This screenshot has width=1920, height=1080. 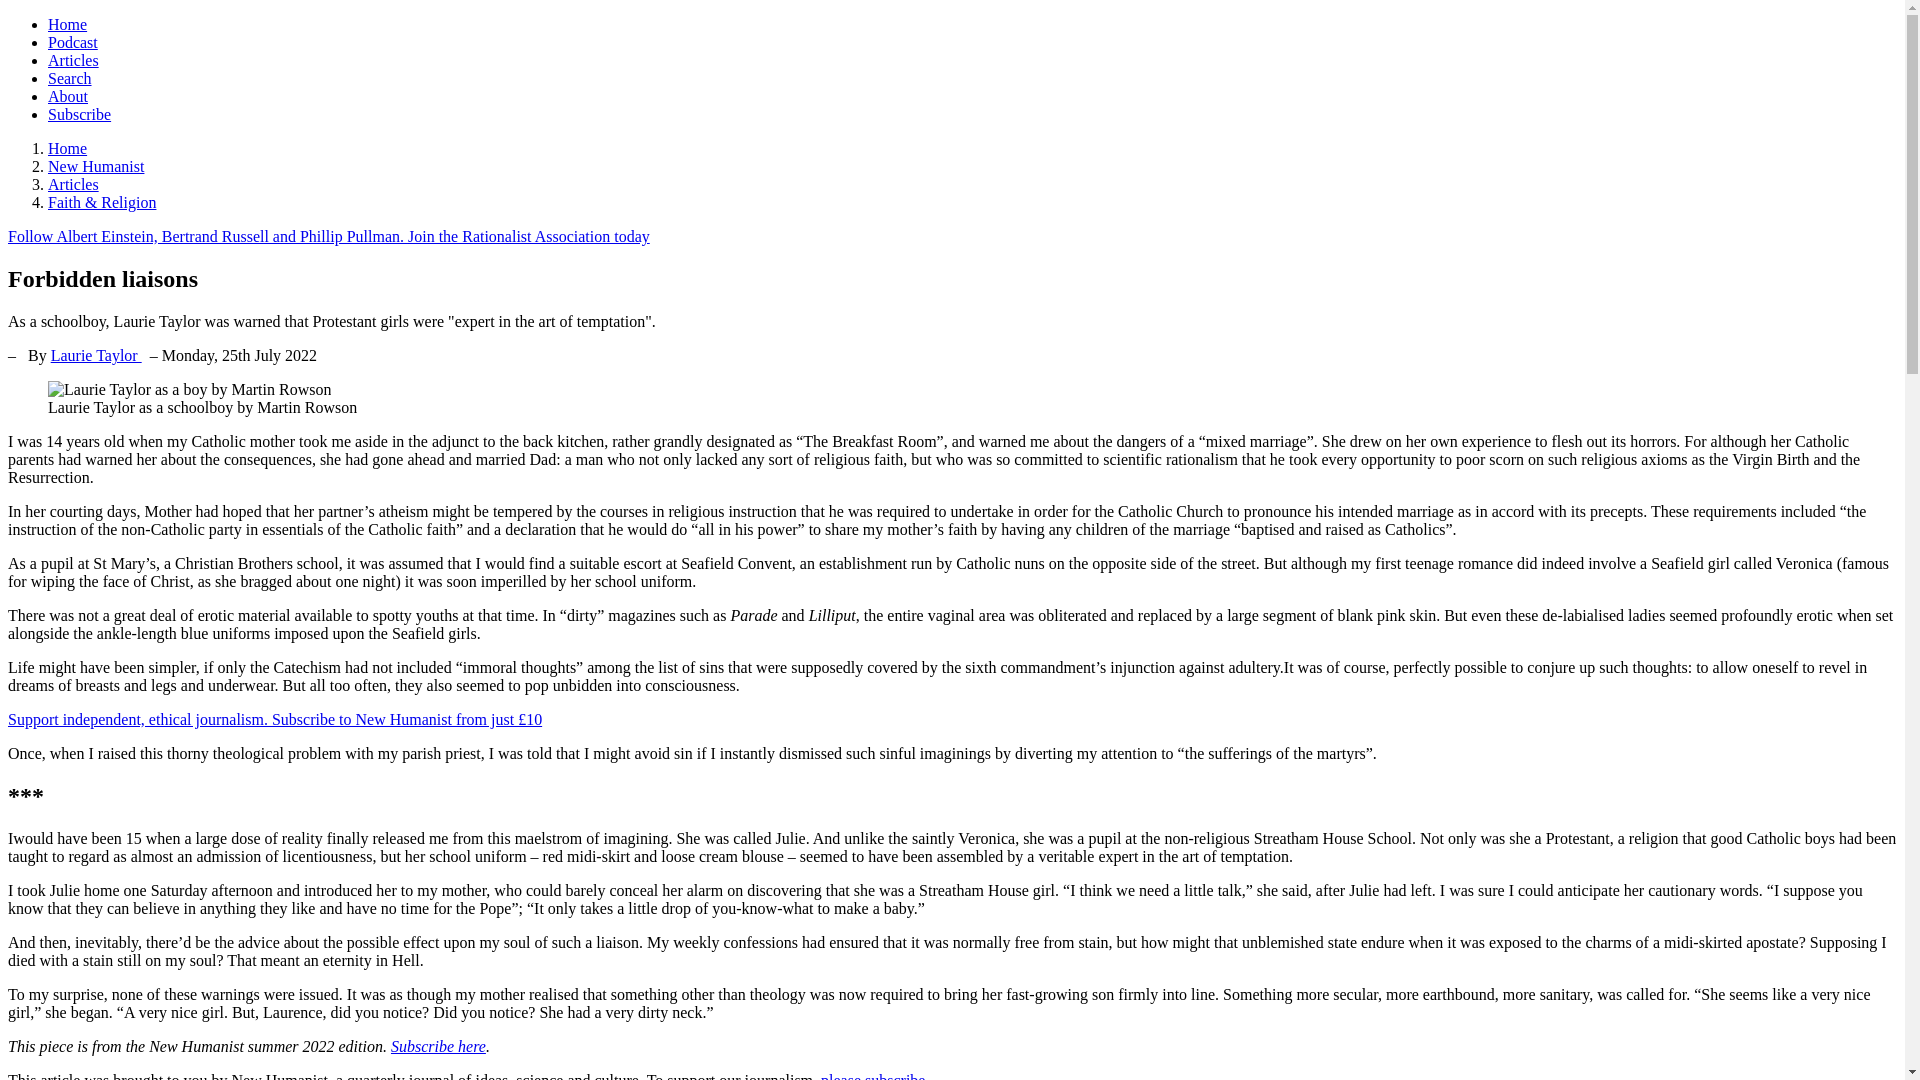 What do you see at coordinates (74, 184) in the screenshot?
I see `Articles` at bounding box center [74, 184].